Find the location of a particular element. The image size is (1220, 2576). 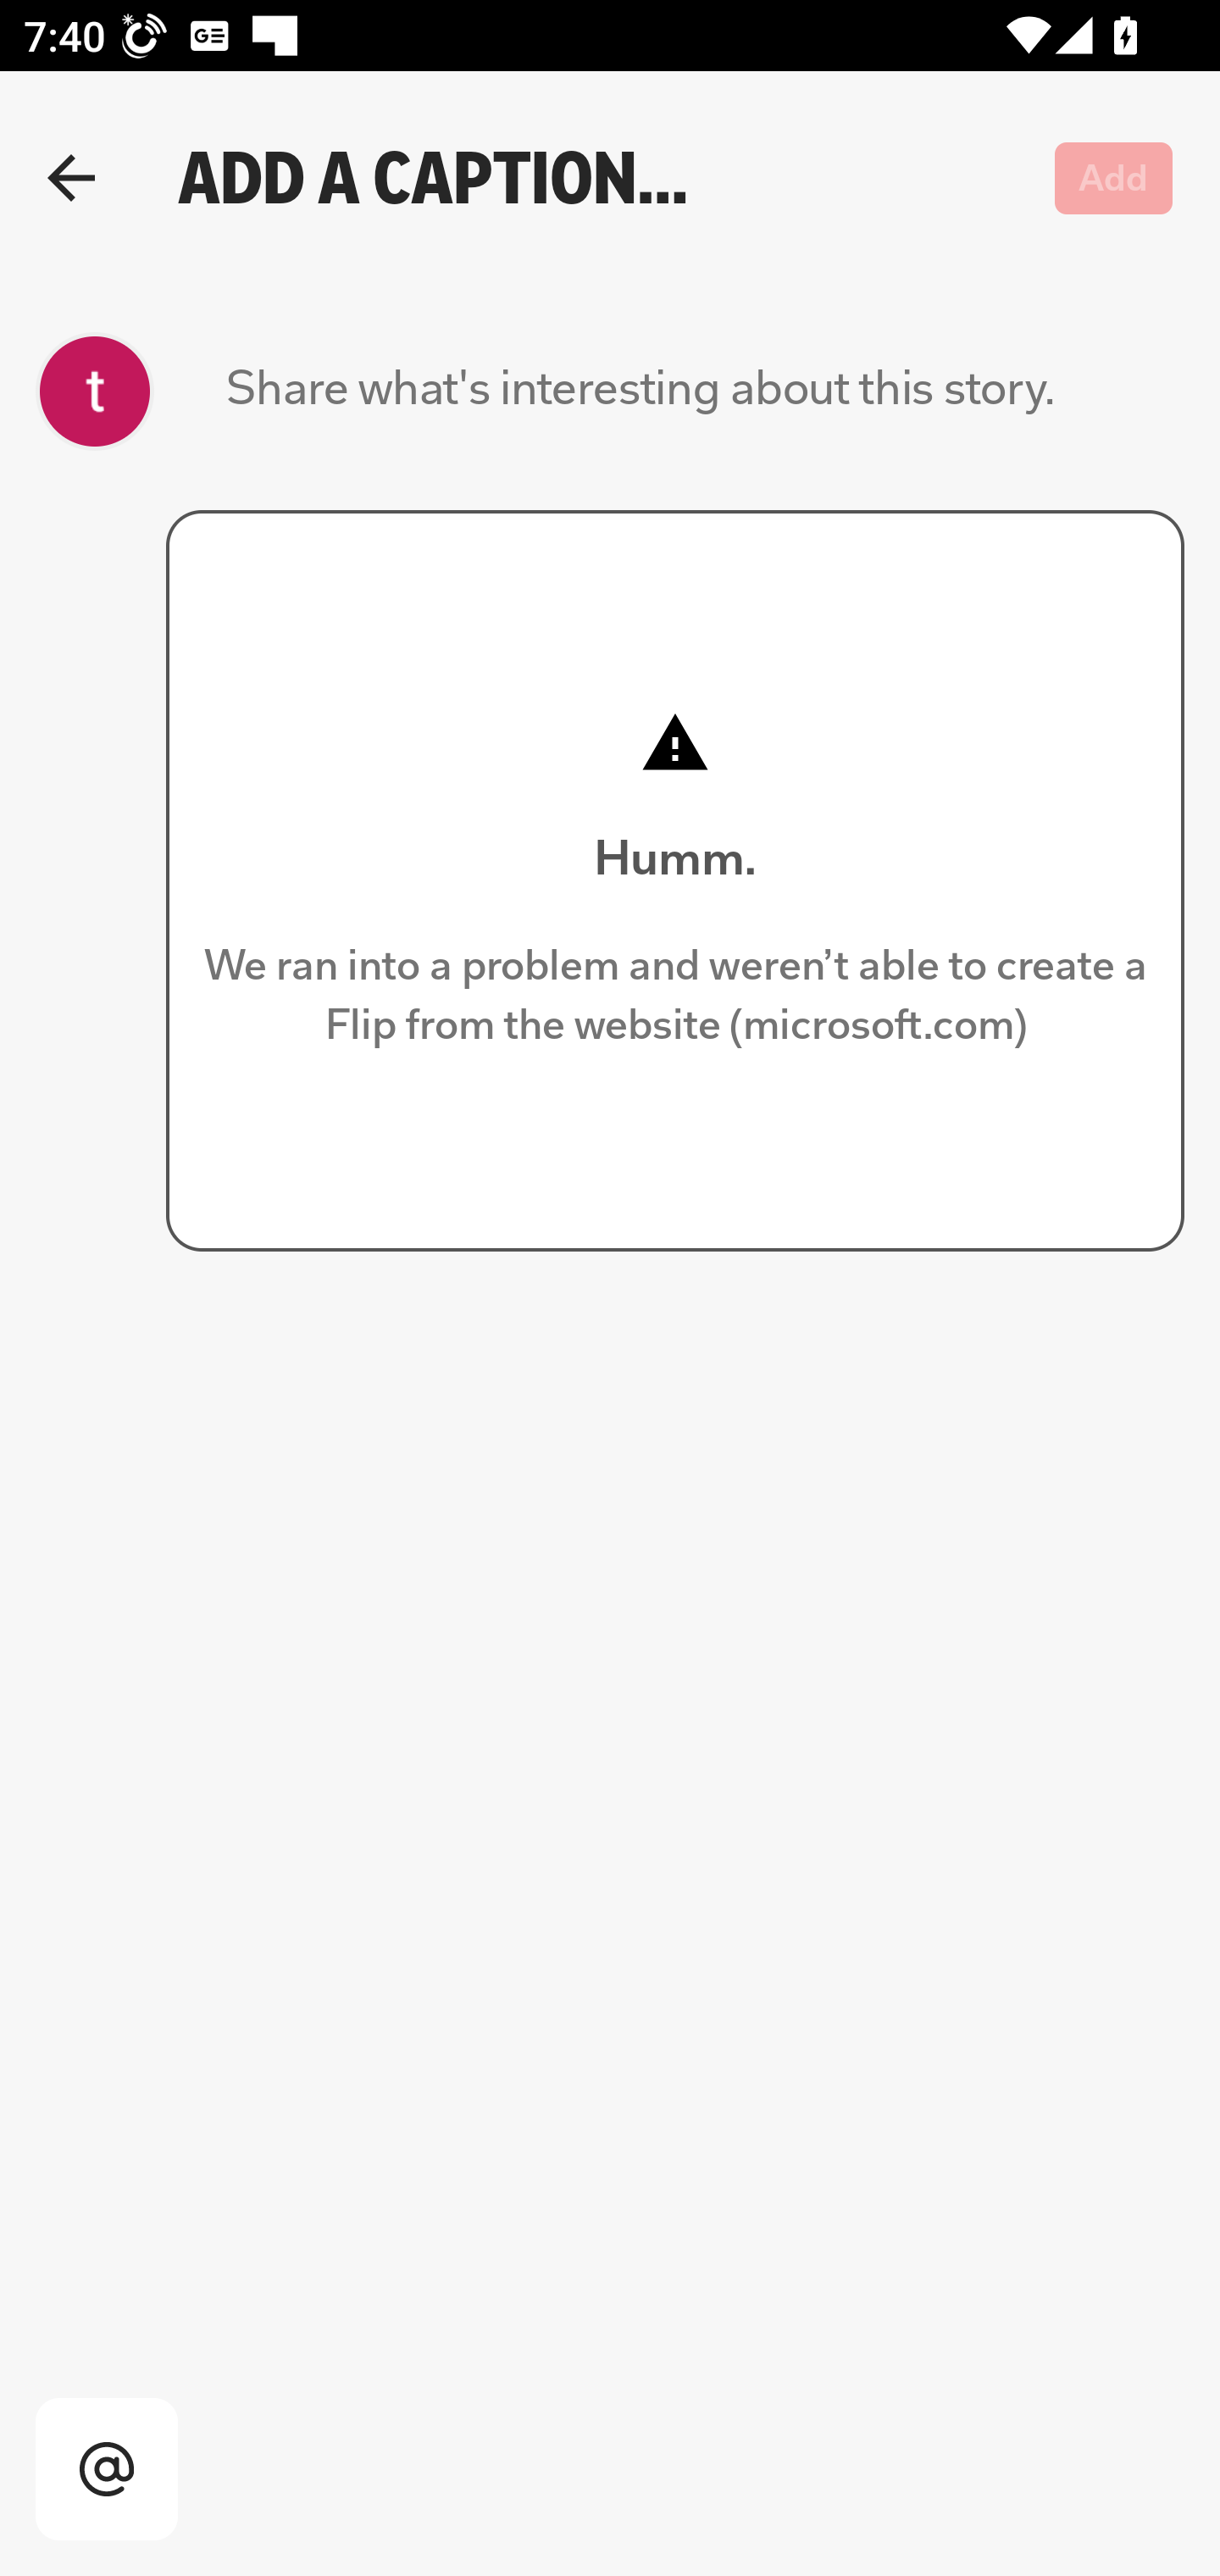

Add is located at coordinates (1114, 178).